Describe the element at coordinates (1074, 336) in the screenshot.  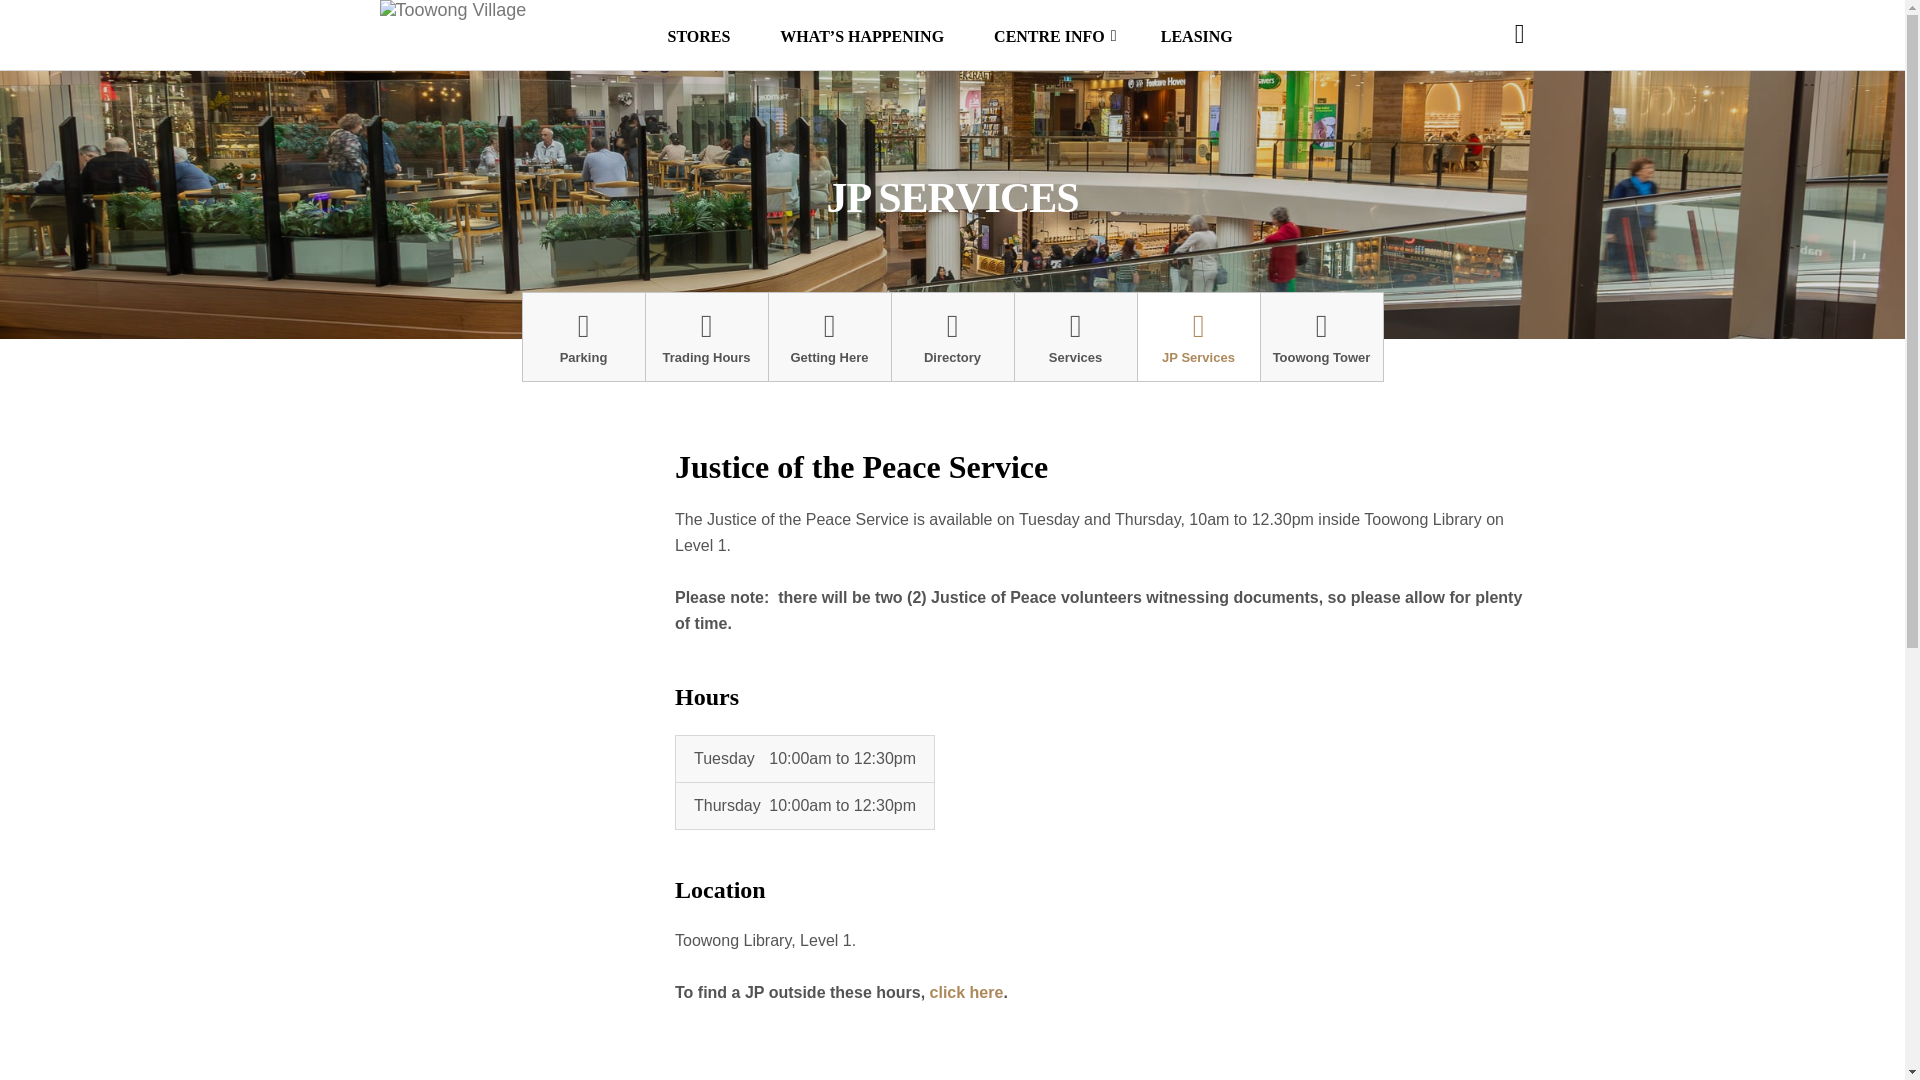
I see `Services` at that location.